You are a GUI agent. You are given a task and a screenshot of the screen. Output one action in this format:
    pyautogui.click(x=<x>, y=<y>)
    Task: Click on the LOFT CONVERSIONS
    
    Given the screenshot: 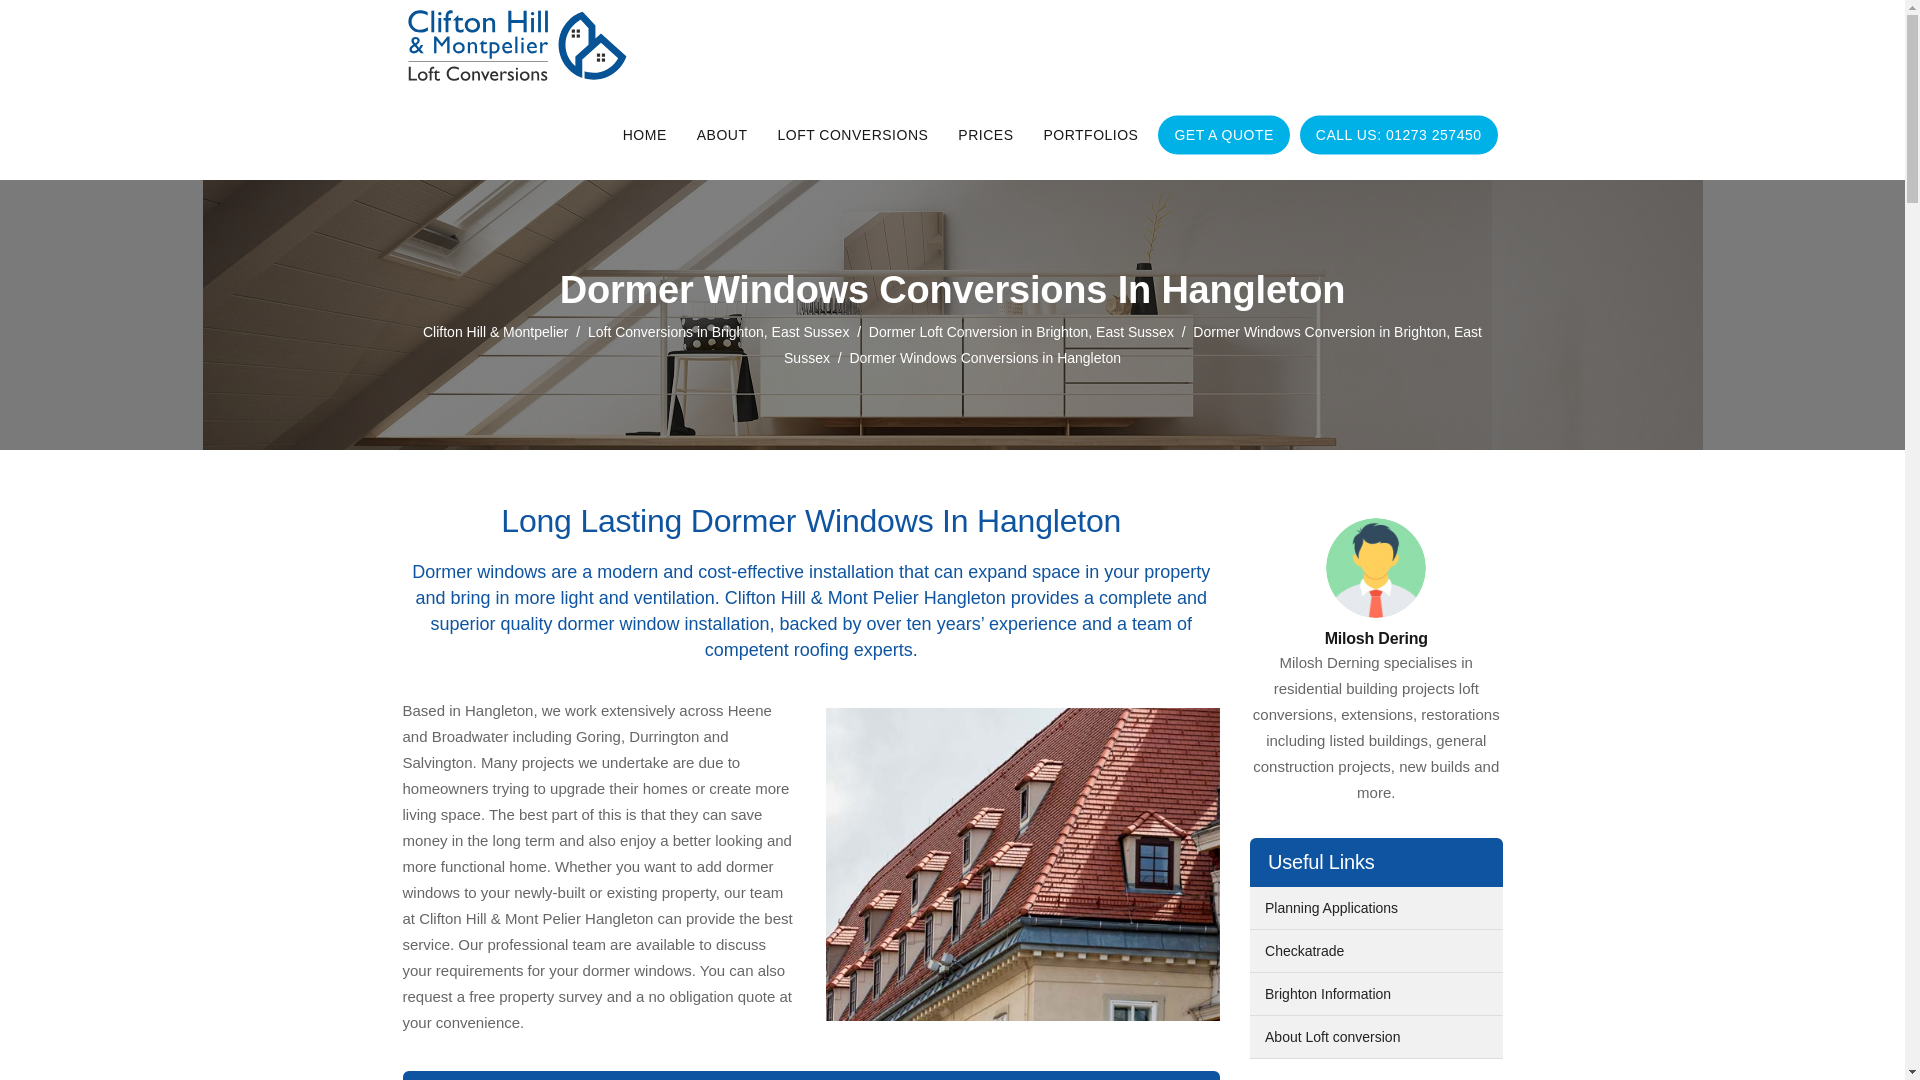 What is the action you would take?
    pyautogui.click(x=852, y=134)
    